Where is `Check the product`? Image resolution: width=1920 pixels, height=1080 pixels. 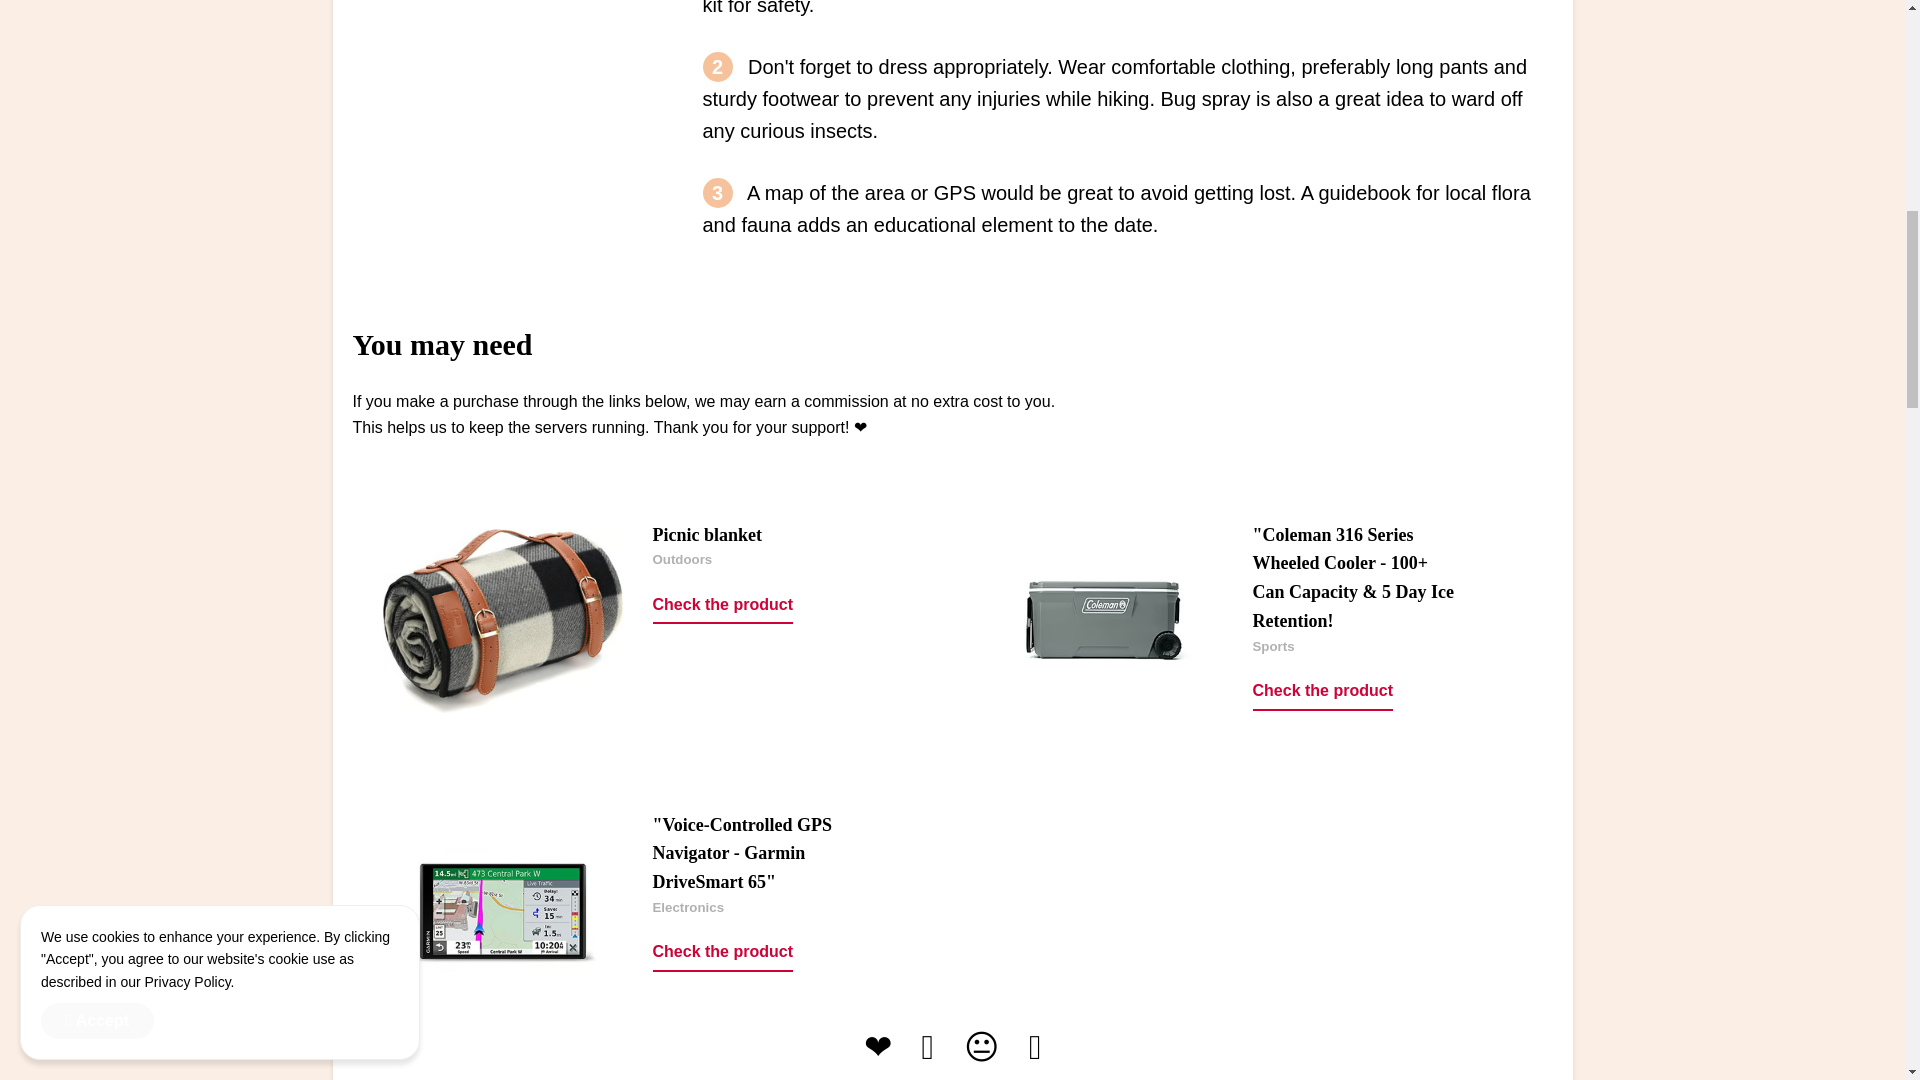 Check the product is located at coordinates (722, 953).